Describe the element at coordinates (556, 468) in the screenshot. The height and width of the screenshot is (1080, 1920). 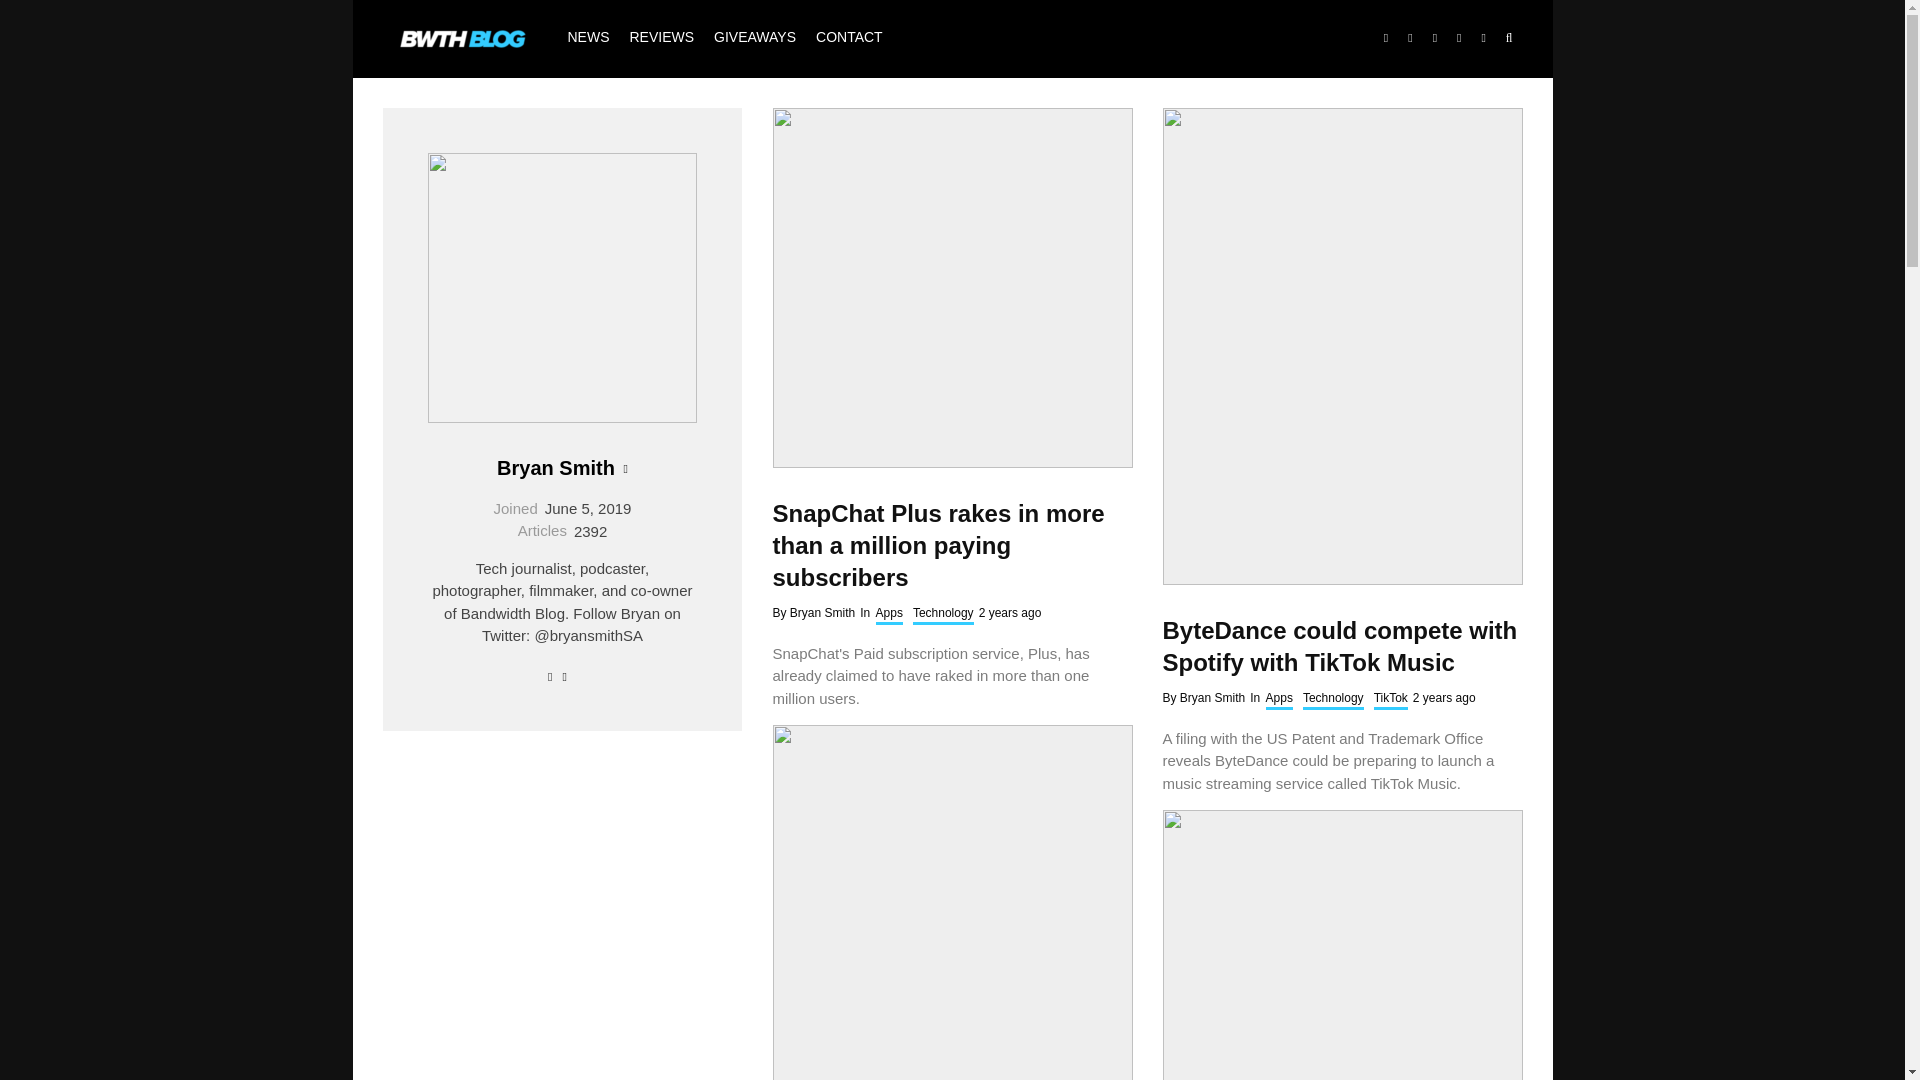
I see `Bryan Smith` at that location.